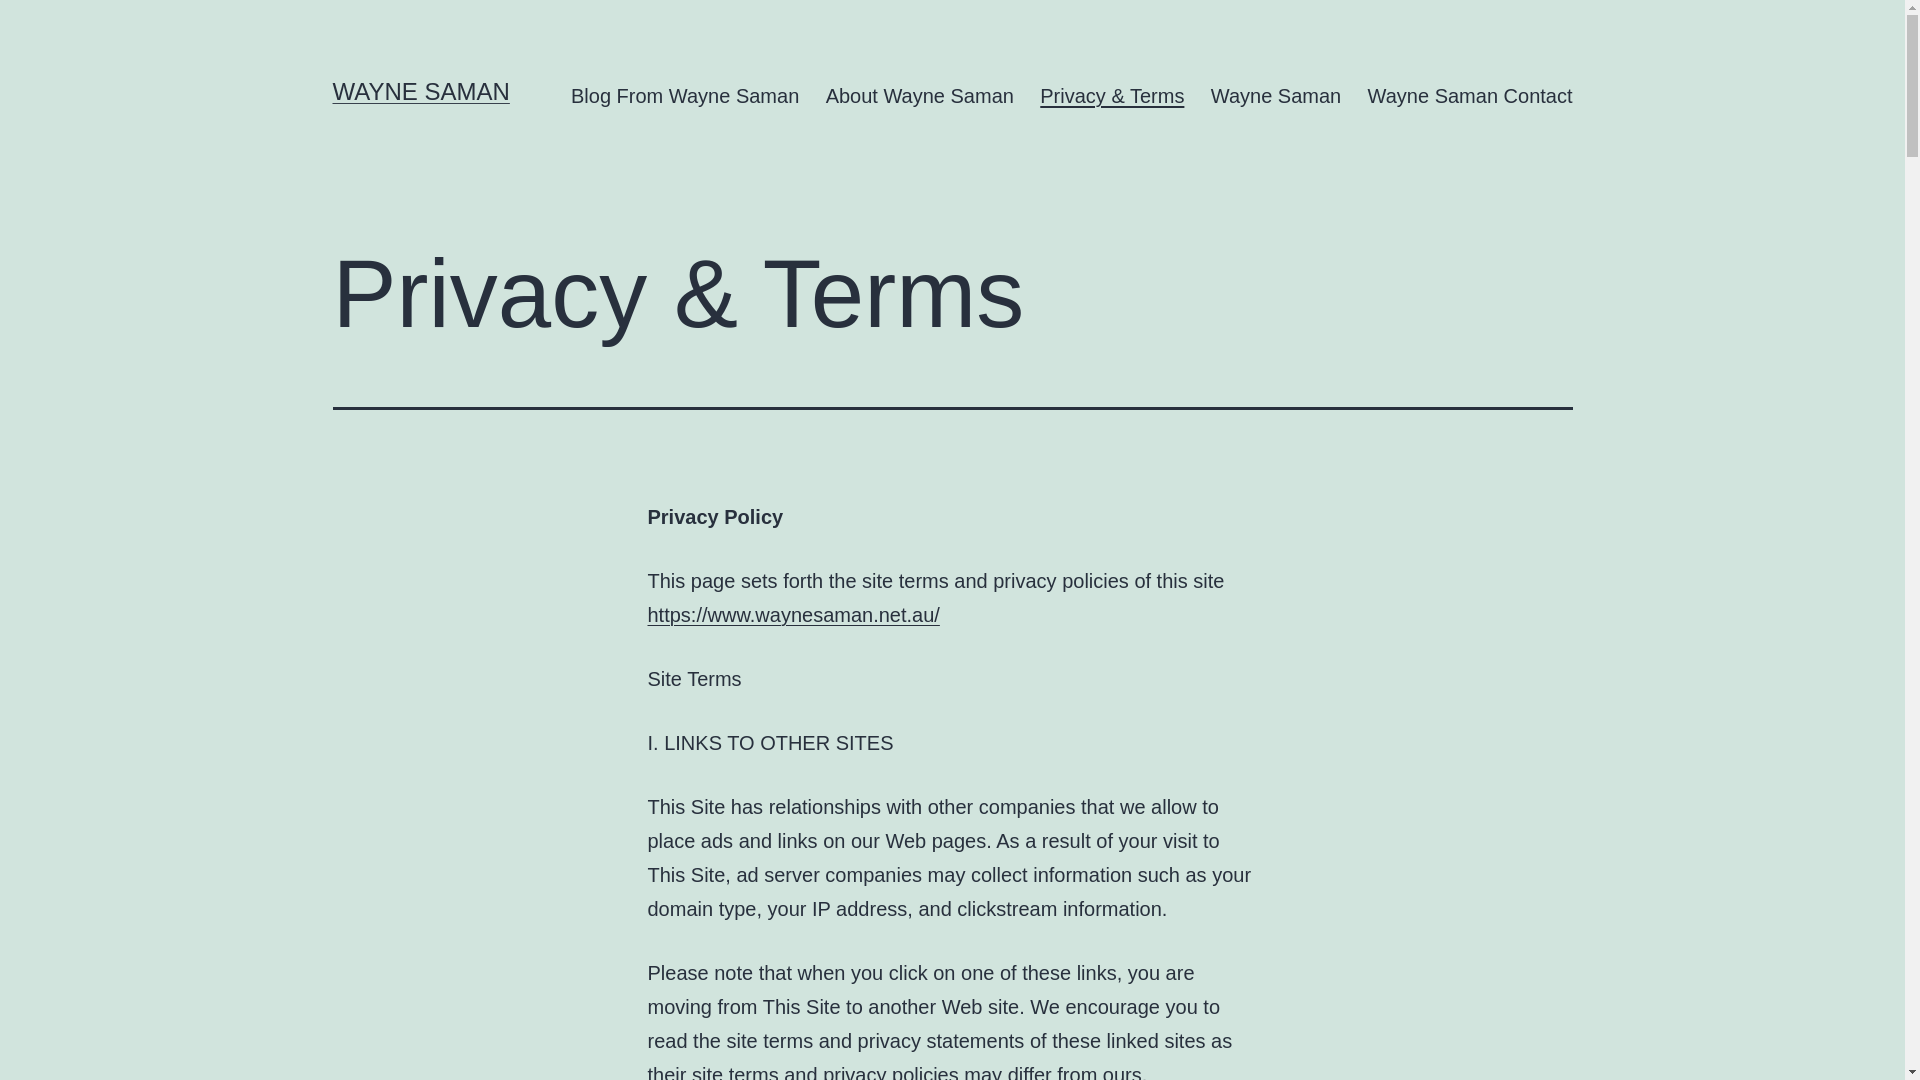 This screenshot has height=1080, width=1920. I want to click on Wayne Saman, so click(1276, 96).